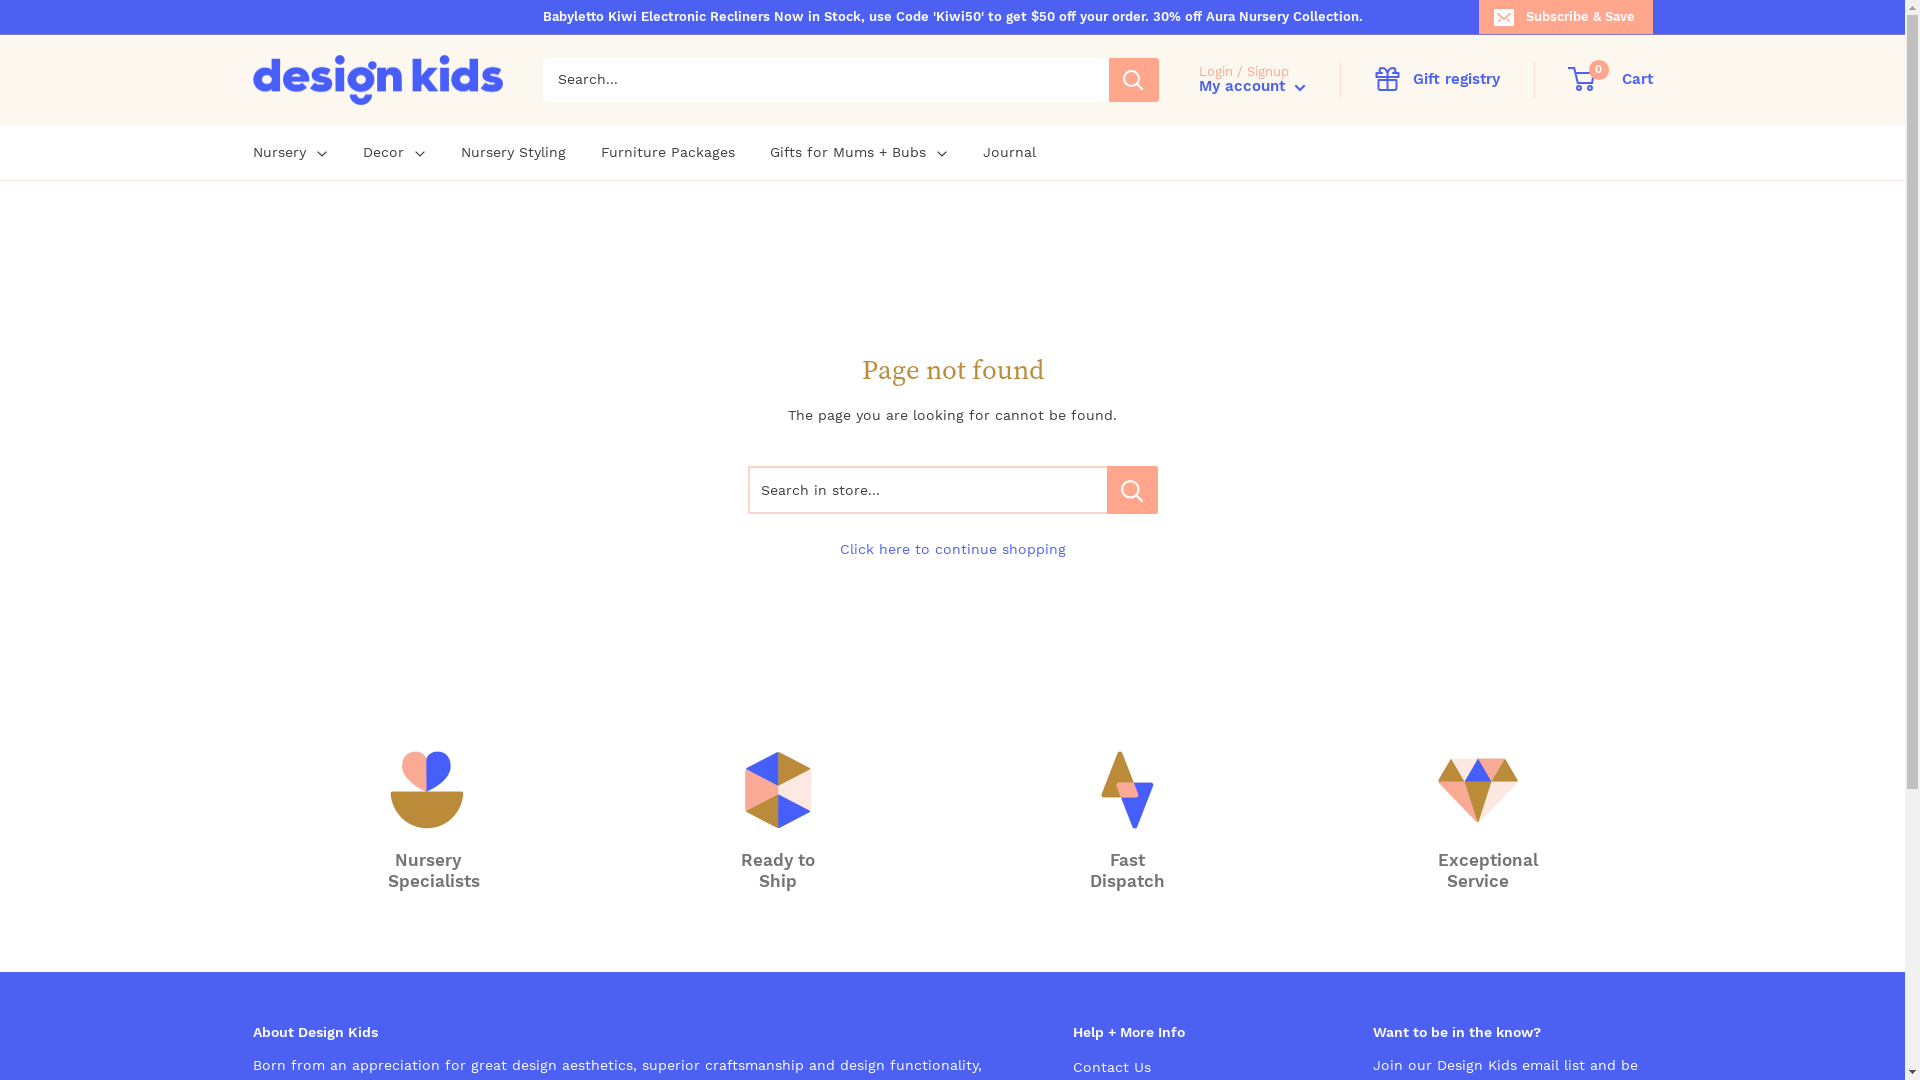 This screenshot has height=1080, width=1920. What do you see at coordinates (394, 152) in the screenshot?
I see `Decor` at bounding box center [394, 152].